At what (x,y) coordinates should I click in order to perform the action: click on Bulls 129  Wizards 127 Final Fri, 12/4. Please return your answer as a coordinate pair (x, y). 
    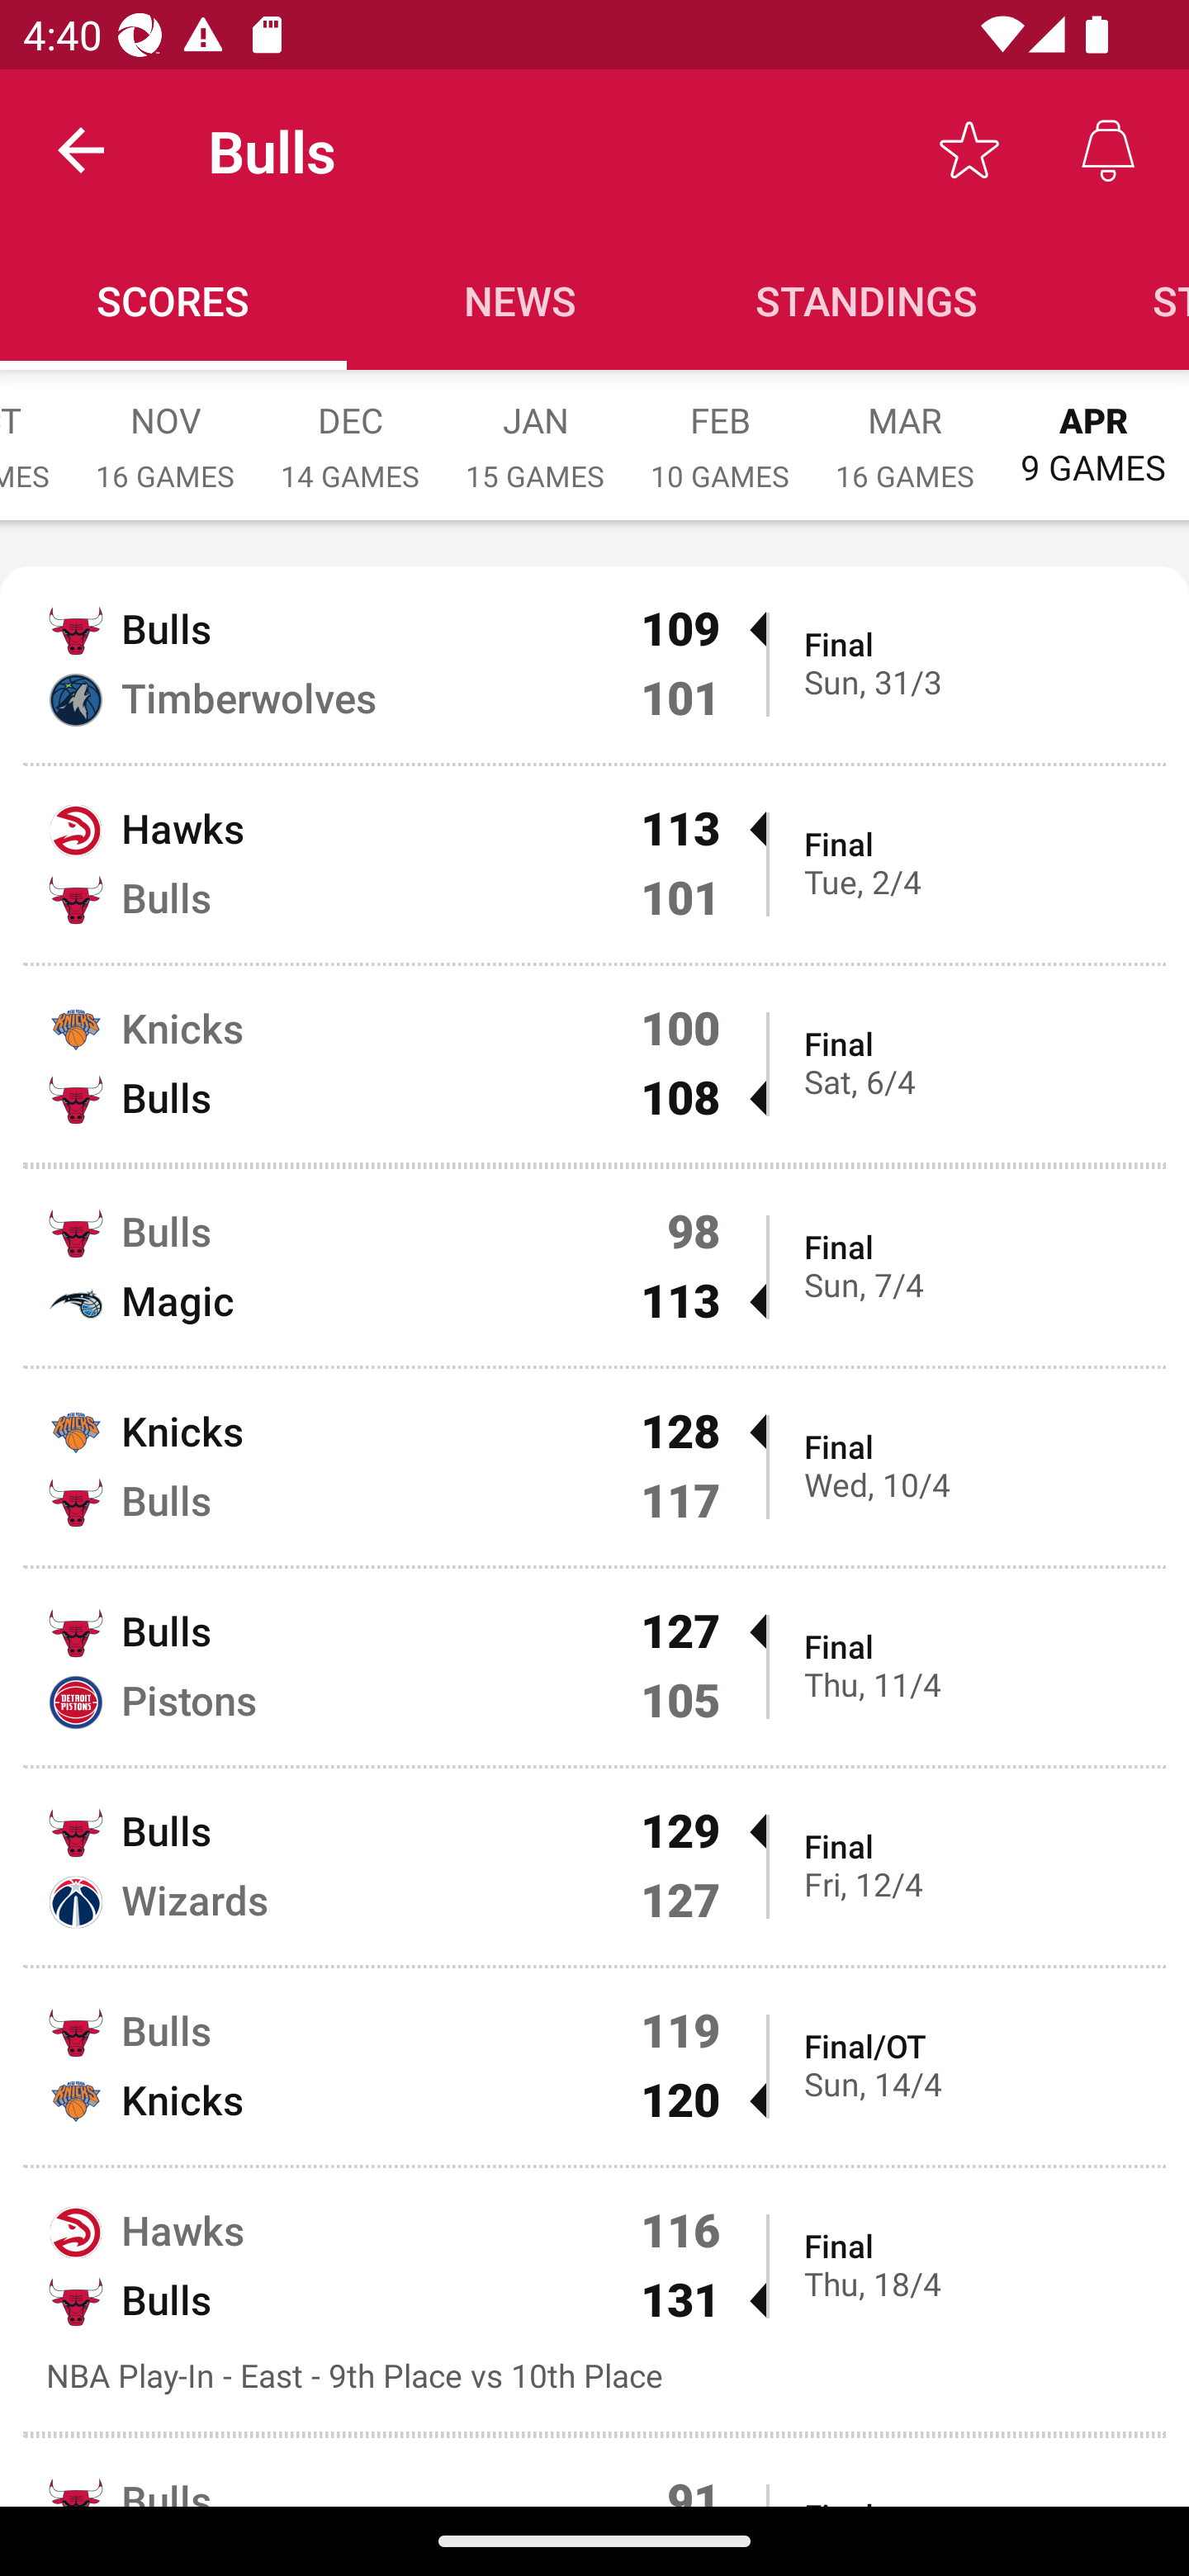
    Looking at the image, I should click on (594, 1868).